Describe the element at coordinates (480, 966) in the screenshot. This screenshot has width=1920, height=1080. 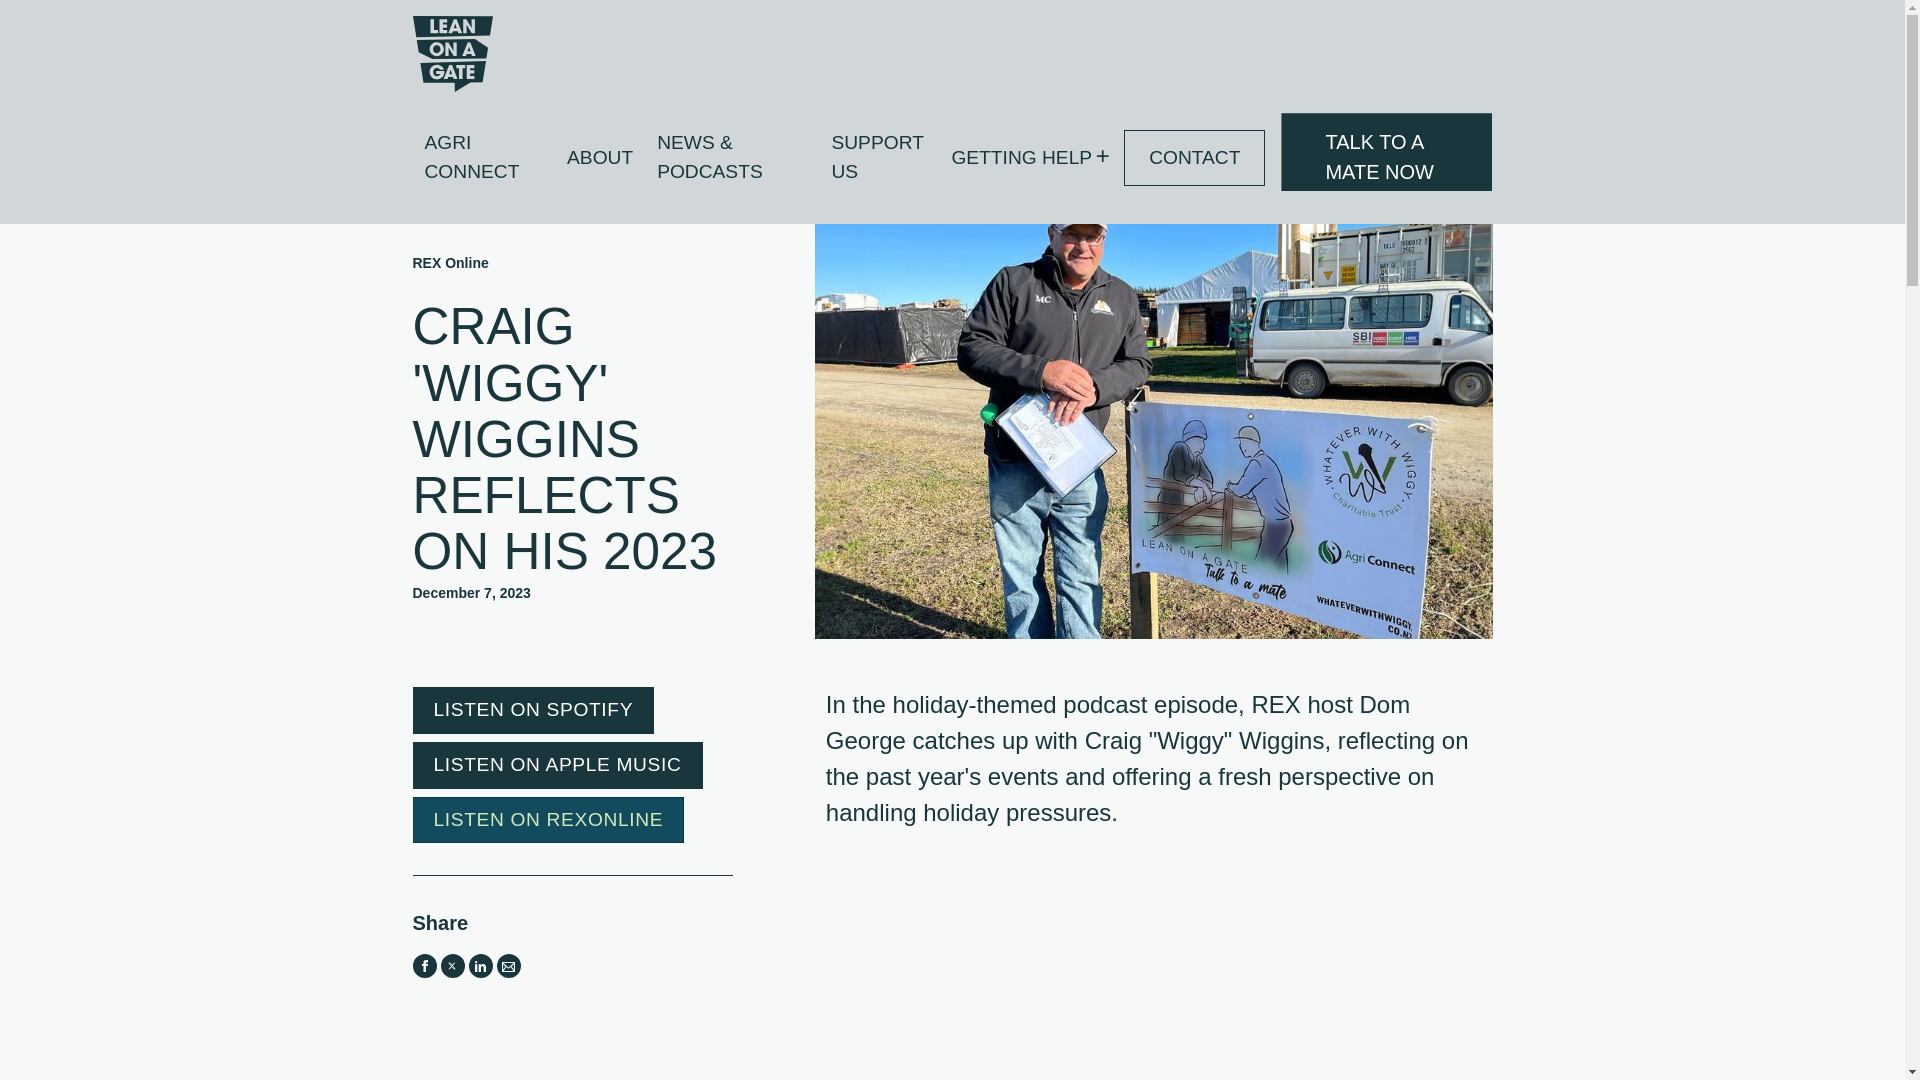
I see `Share on LinkedIn` at that location.